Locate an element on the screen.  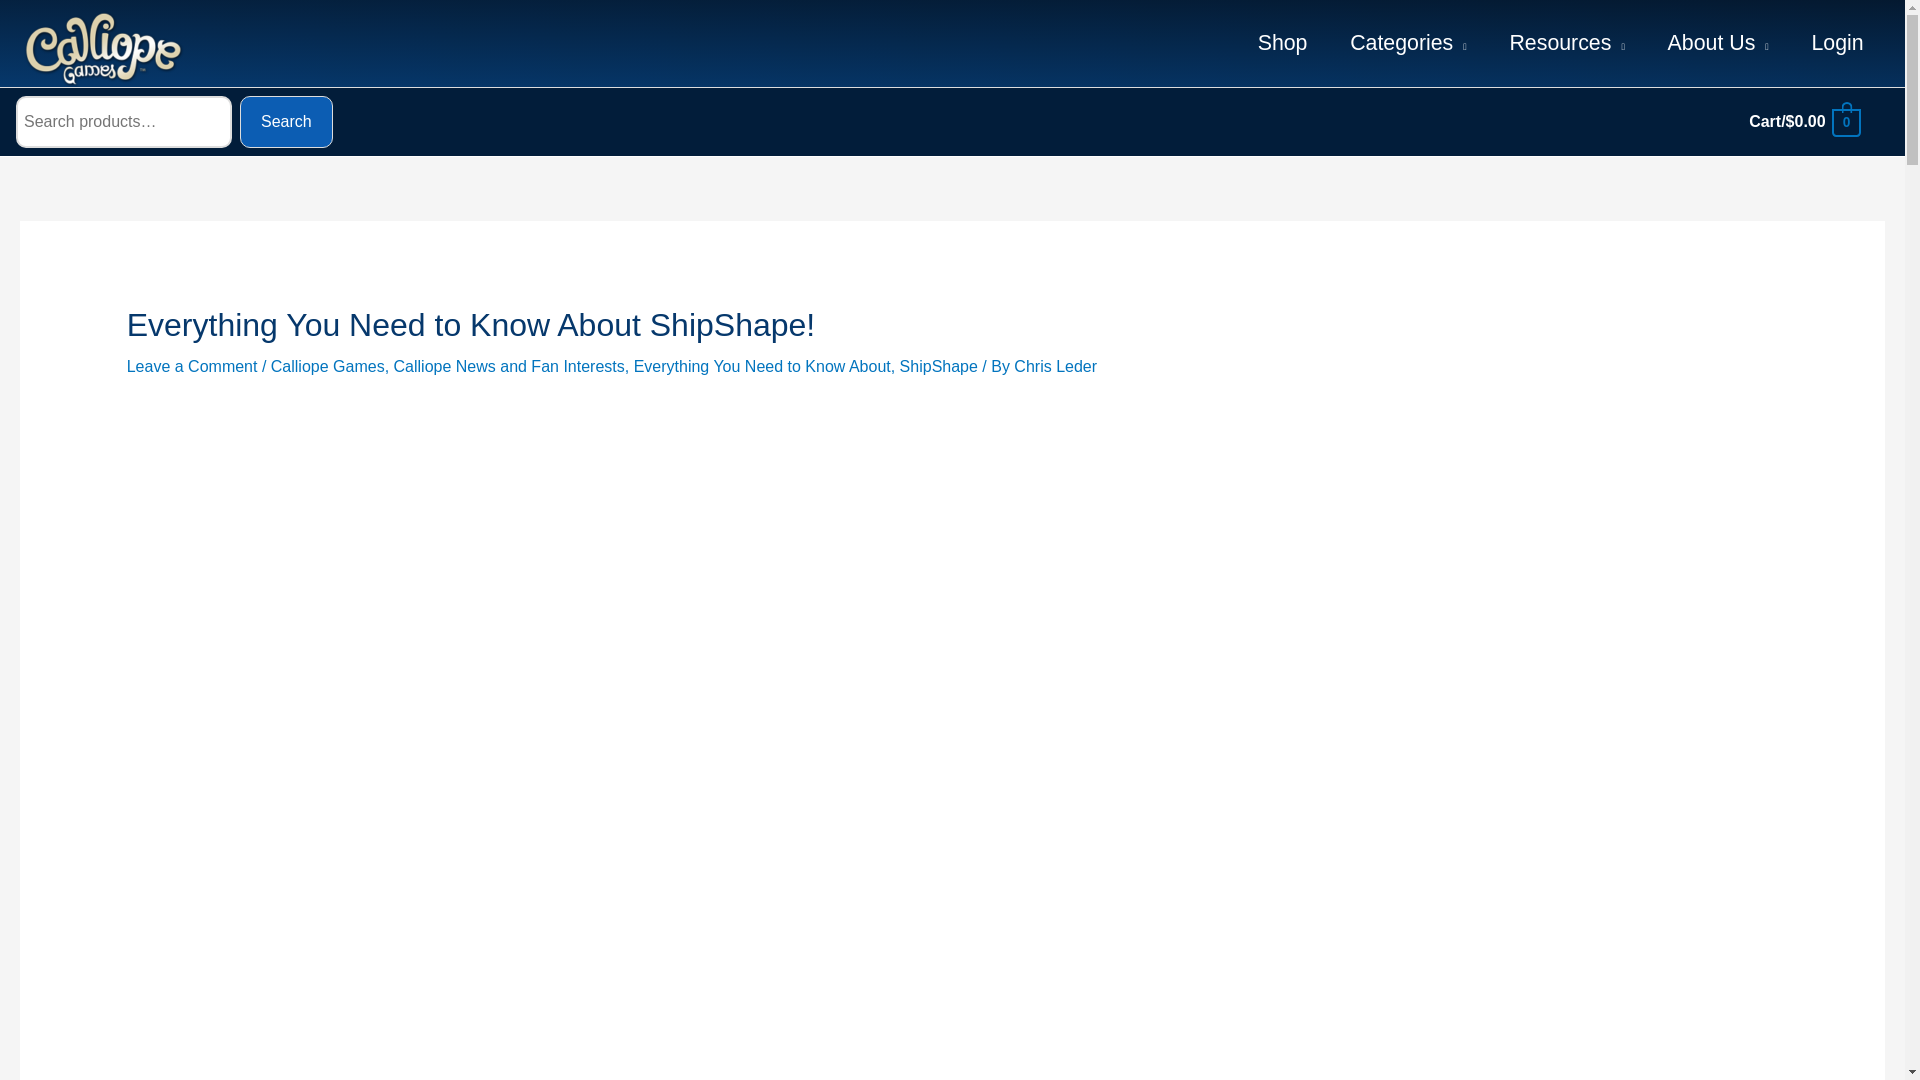
Everything You Need to Know About is located at coordinates (762, 366).